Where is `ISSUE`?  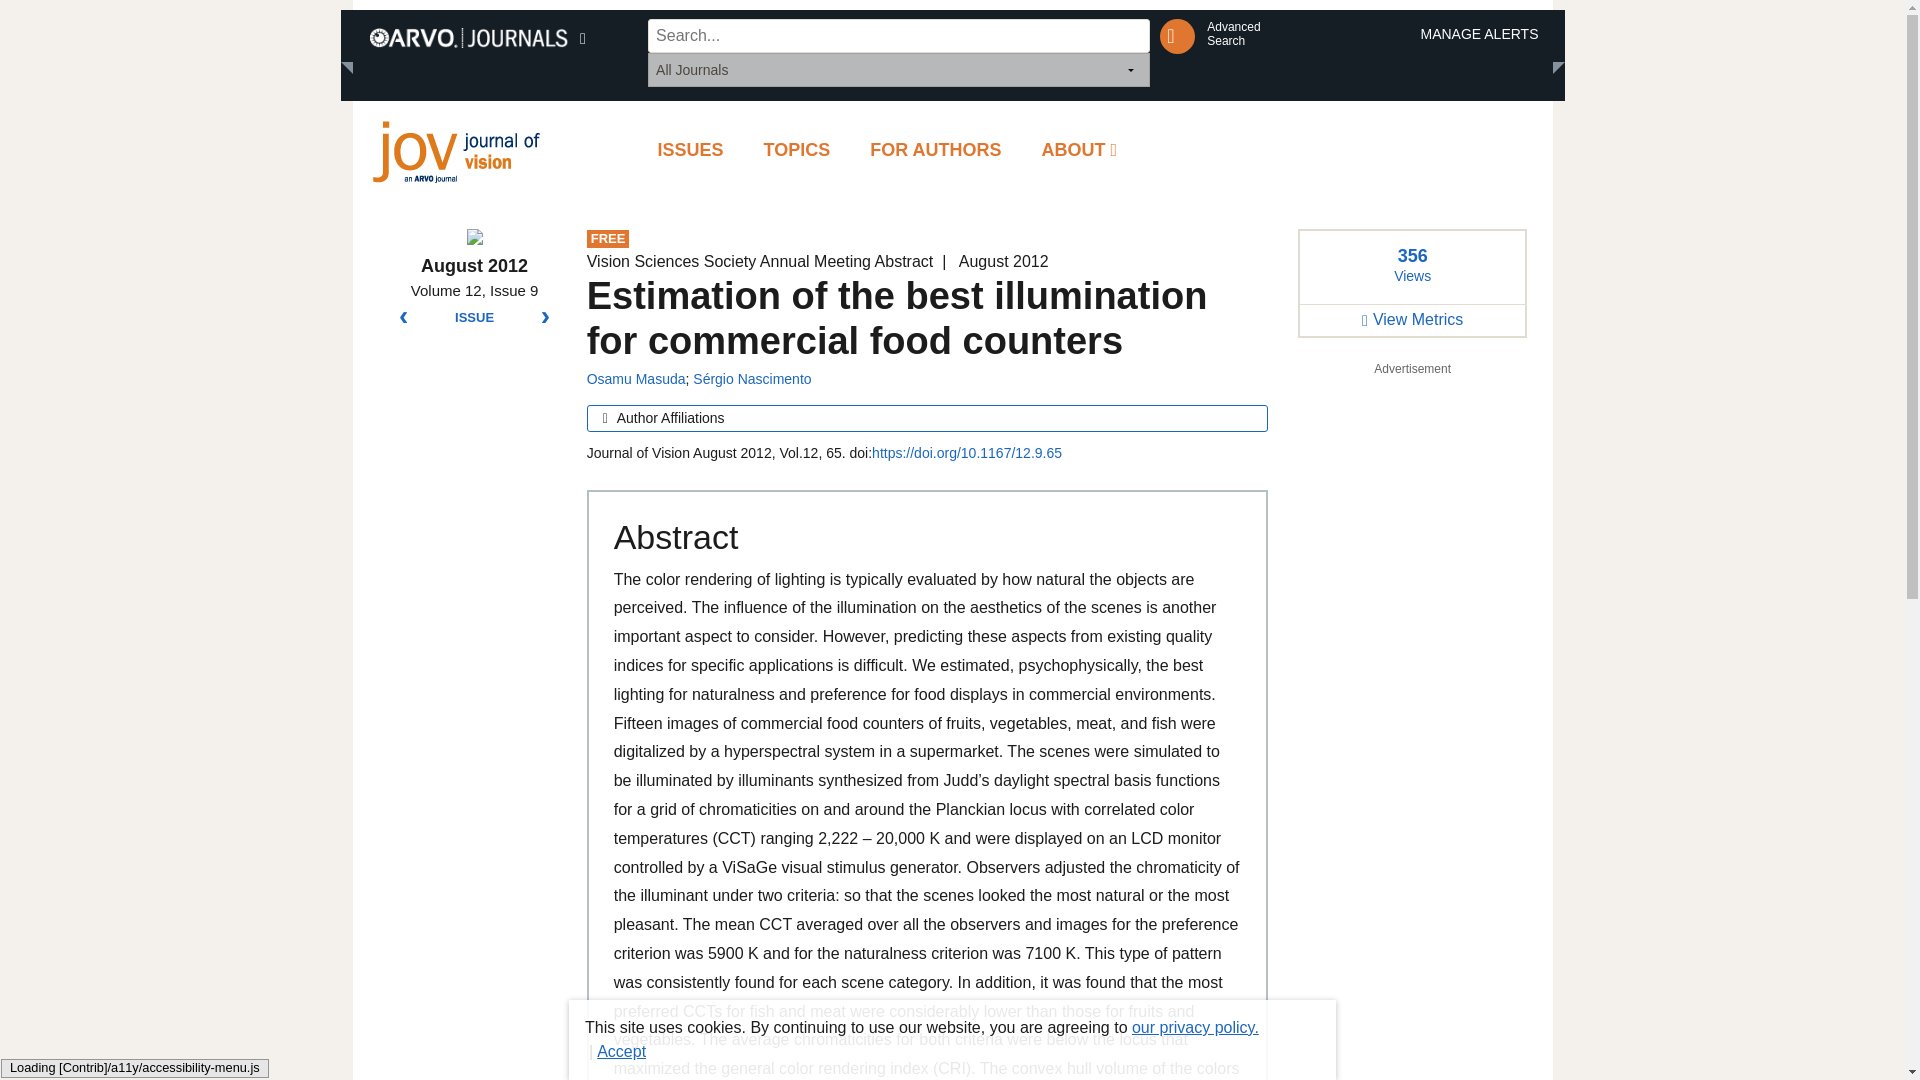 ISSUE is located at coordinates (474, 318).